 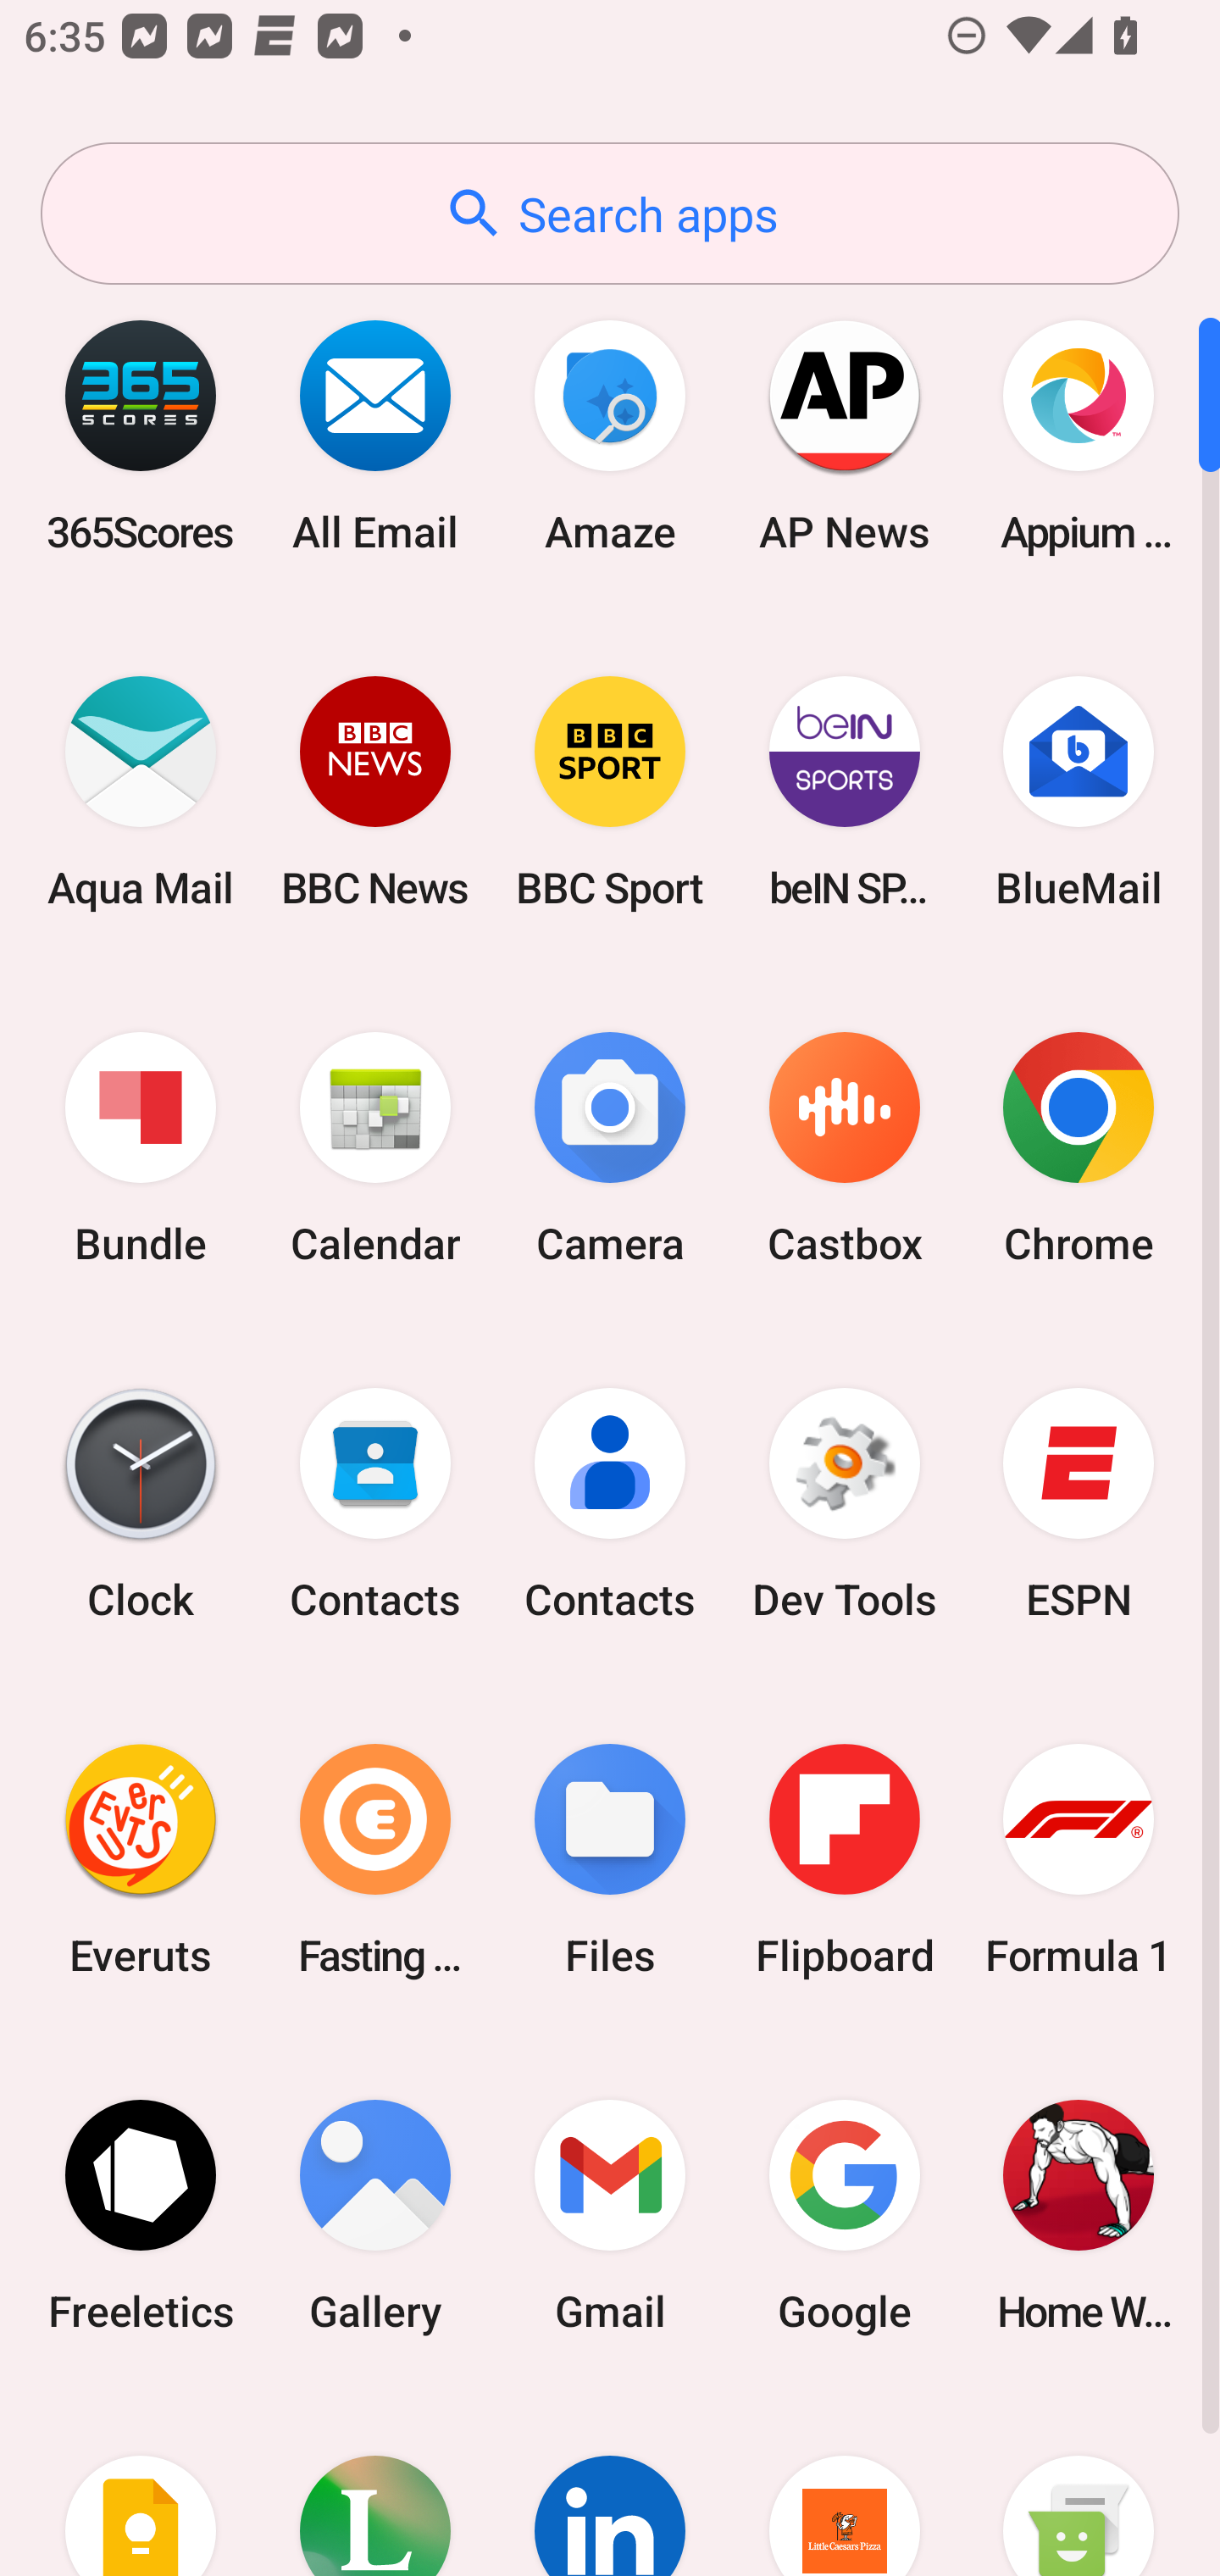 I want to click on Castbox, so click(x=844, y=1149).